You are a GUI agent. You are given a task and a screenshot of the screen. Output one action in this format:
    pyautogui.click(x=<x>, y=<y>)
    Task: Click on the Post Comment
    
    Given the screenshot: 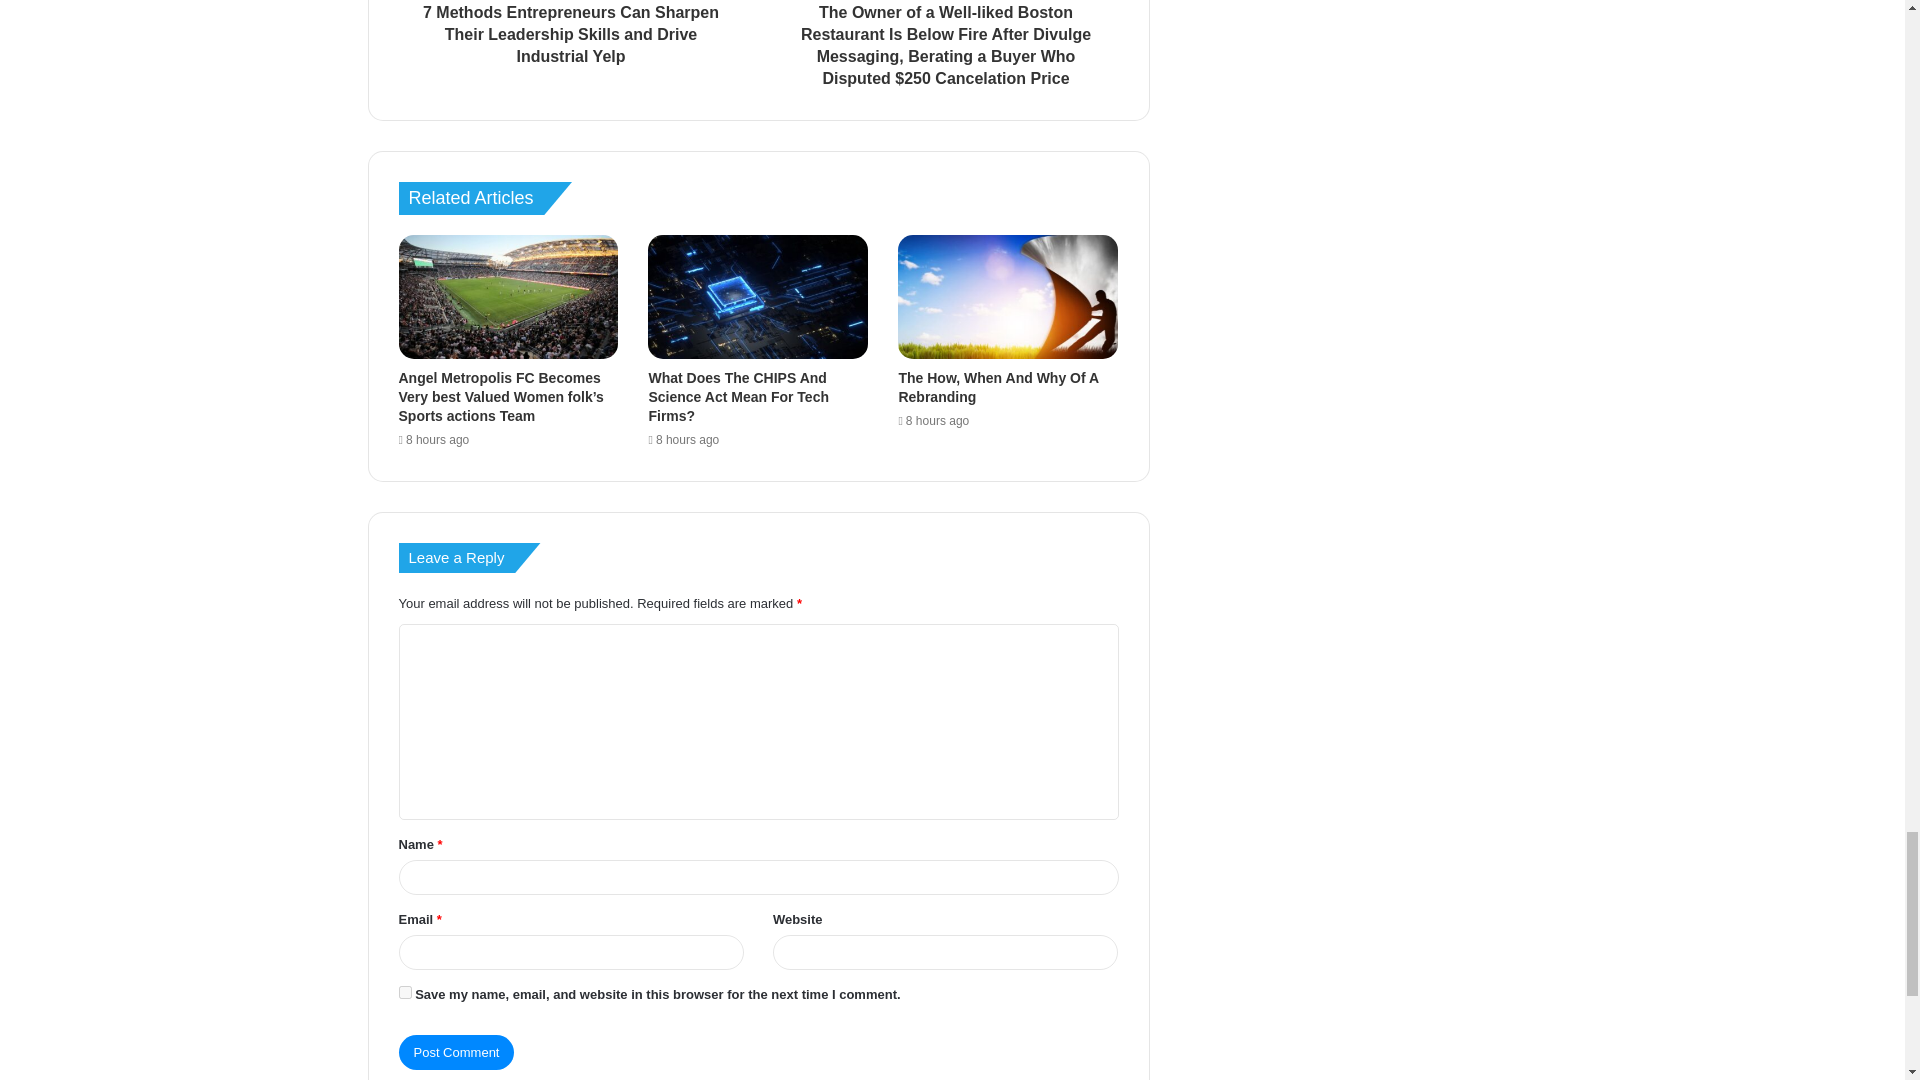 What is the action you would take?
    pyautogui.click(x=456, y=1052)
    